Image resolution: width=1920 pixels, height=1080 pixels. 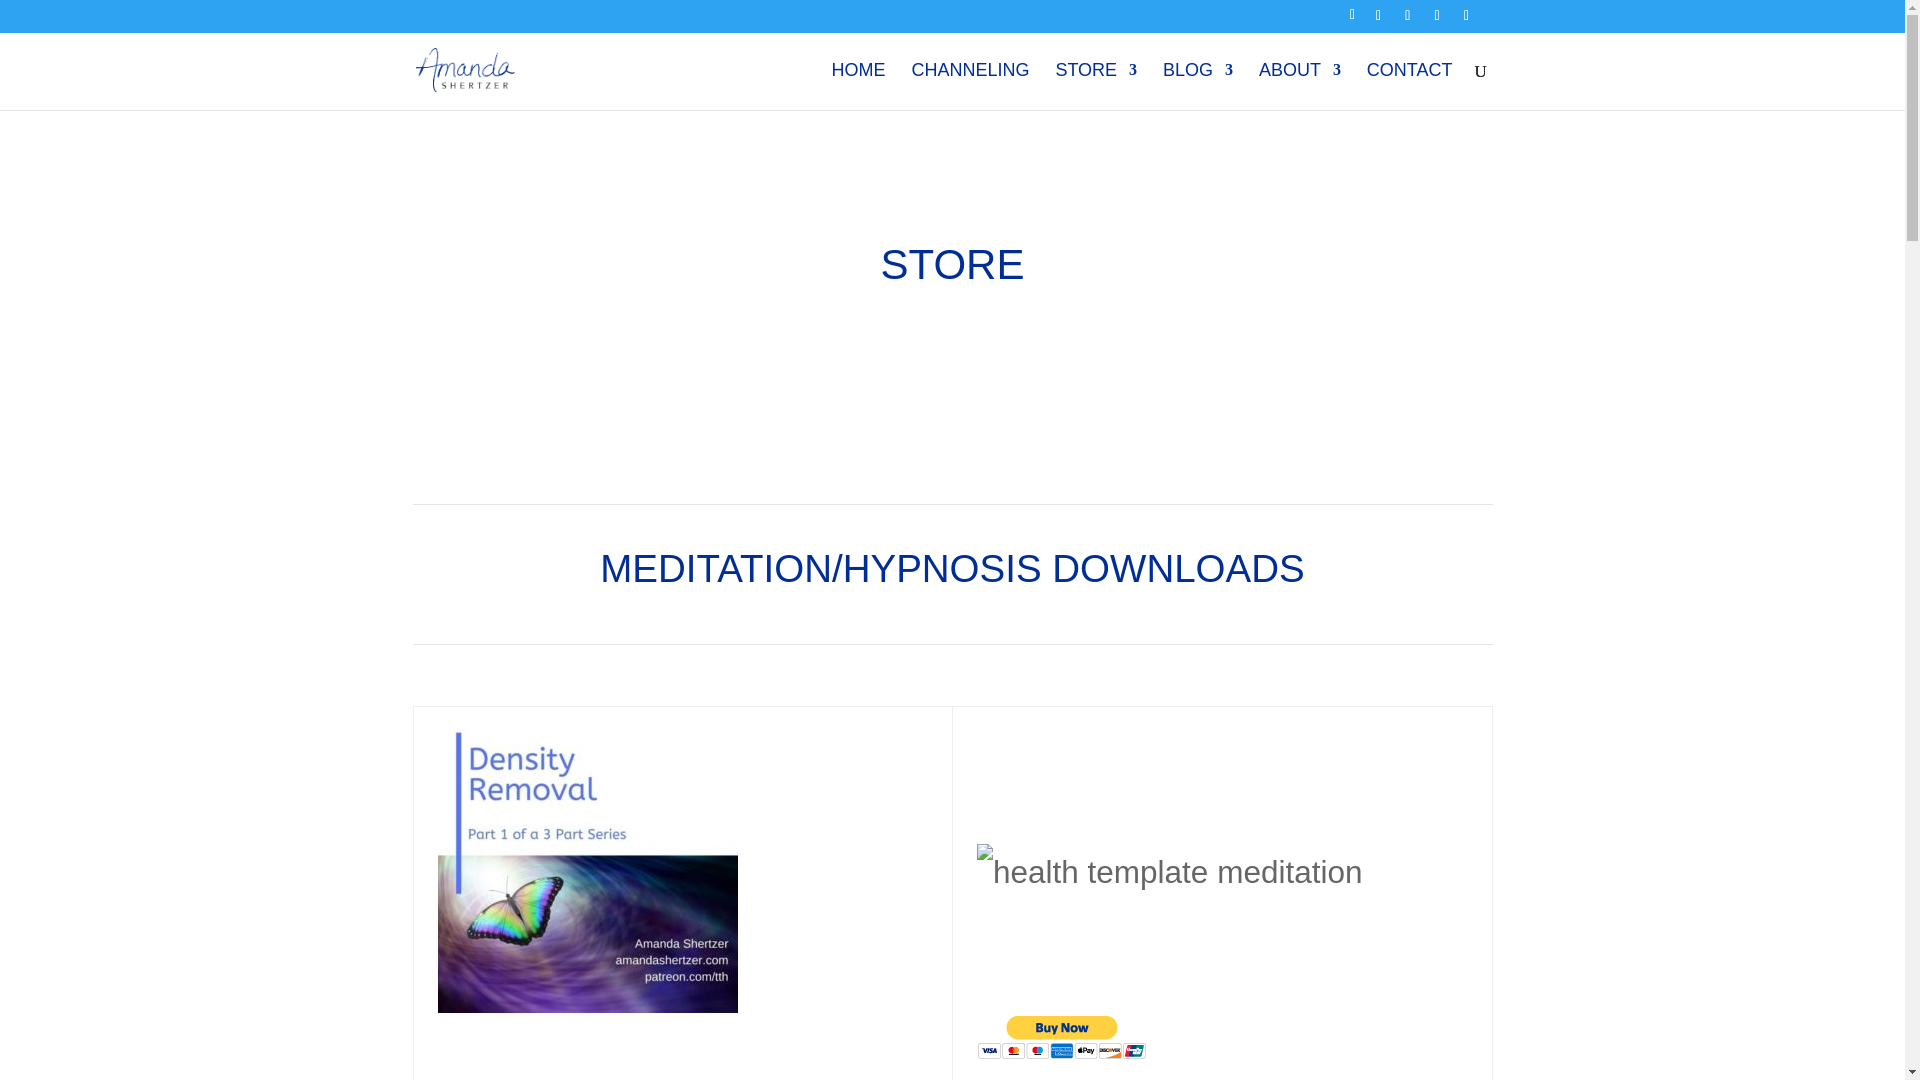 What do you see at coordinates (1095, 86) in the screenshot?
I see `STORE` at bounding box center [1095, 86].